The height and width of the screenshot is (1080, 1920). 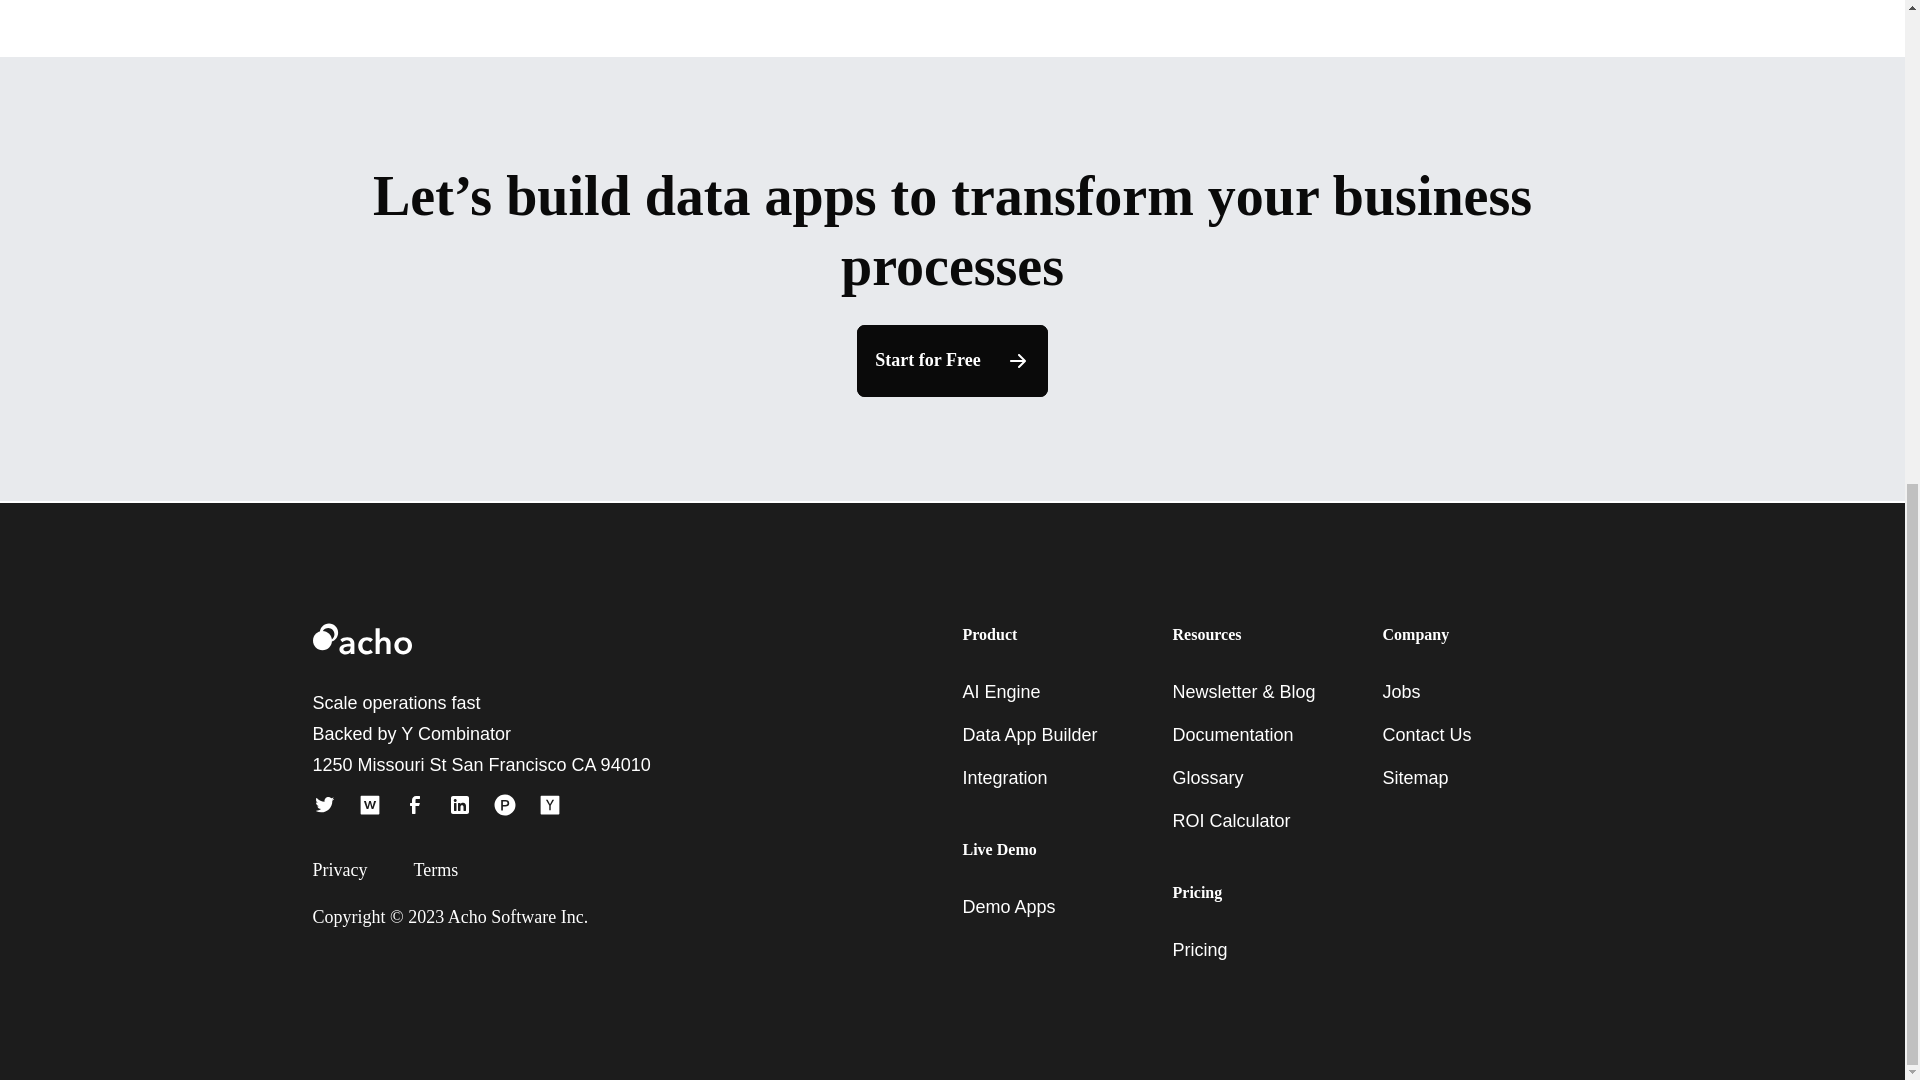 I want to click on AI Engine, so click(x=1000, y=692).